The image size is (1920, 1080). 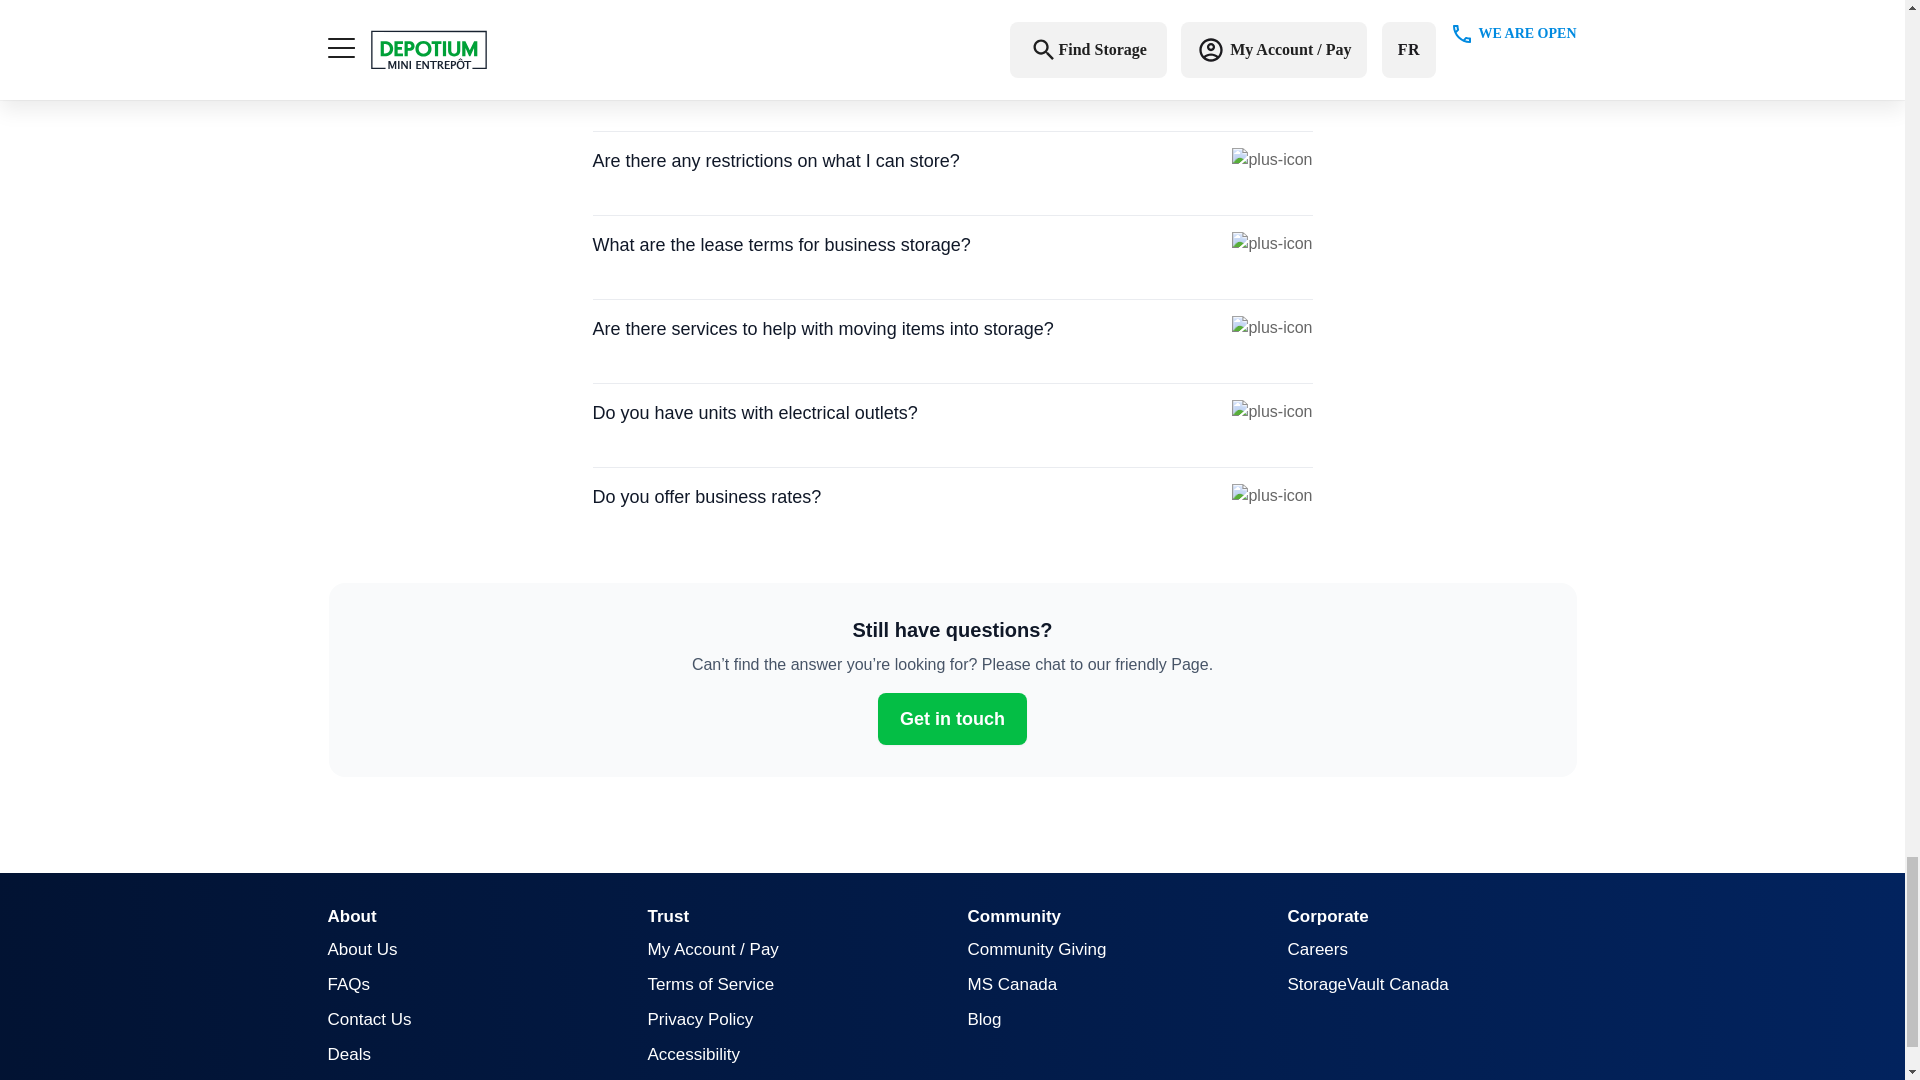 What do you see at coordinates (952, 718) in the screenshot?
I see `Get in touch` at bounding box center [952, 718].